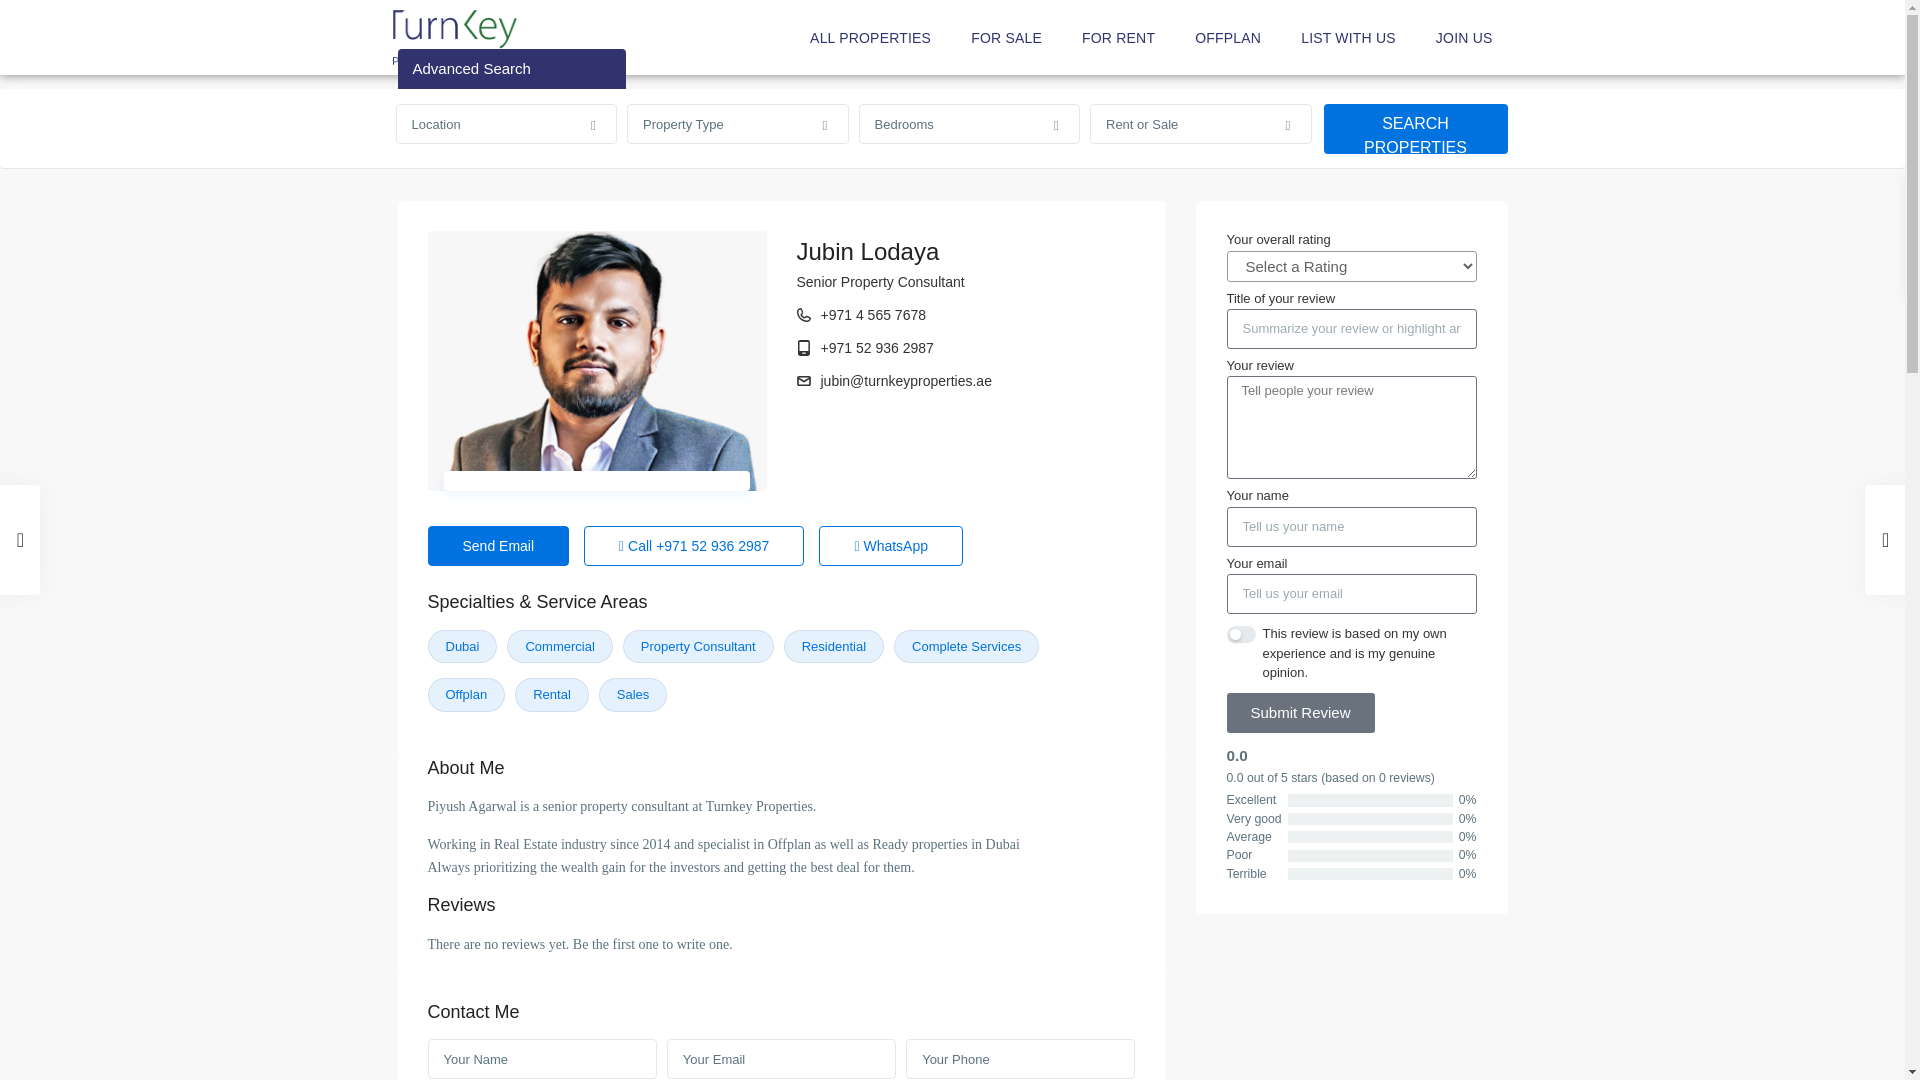 This screenshot has width=1920, height=1080. I want to click on WhatsApp, so click(891, 545).